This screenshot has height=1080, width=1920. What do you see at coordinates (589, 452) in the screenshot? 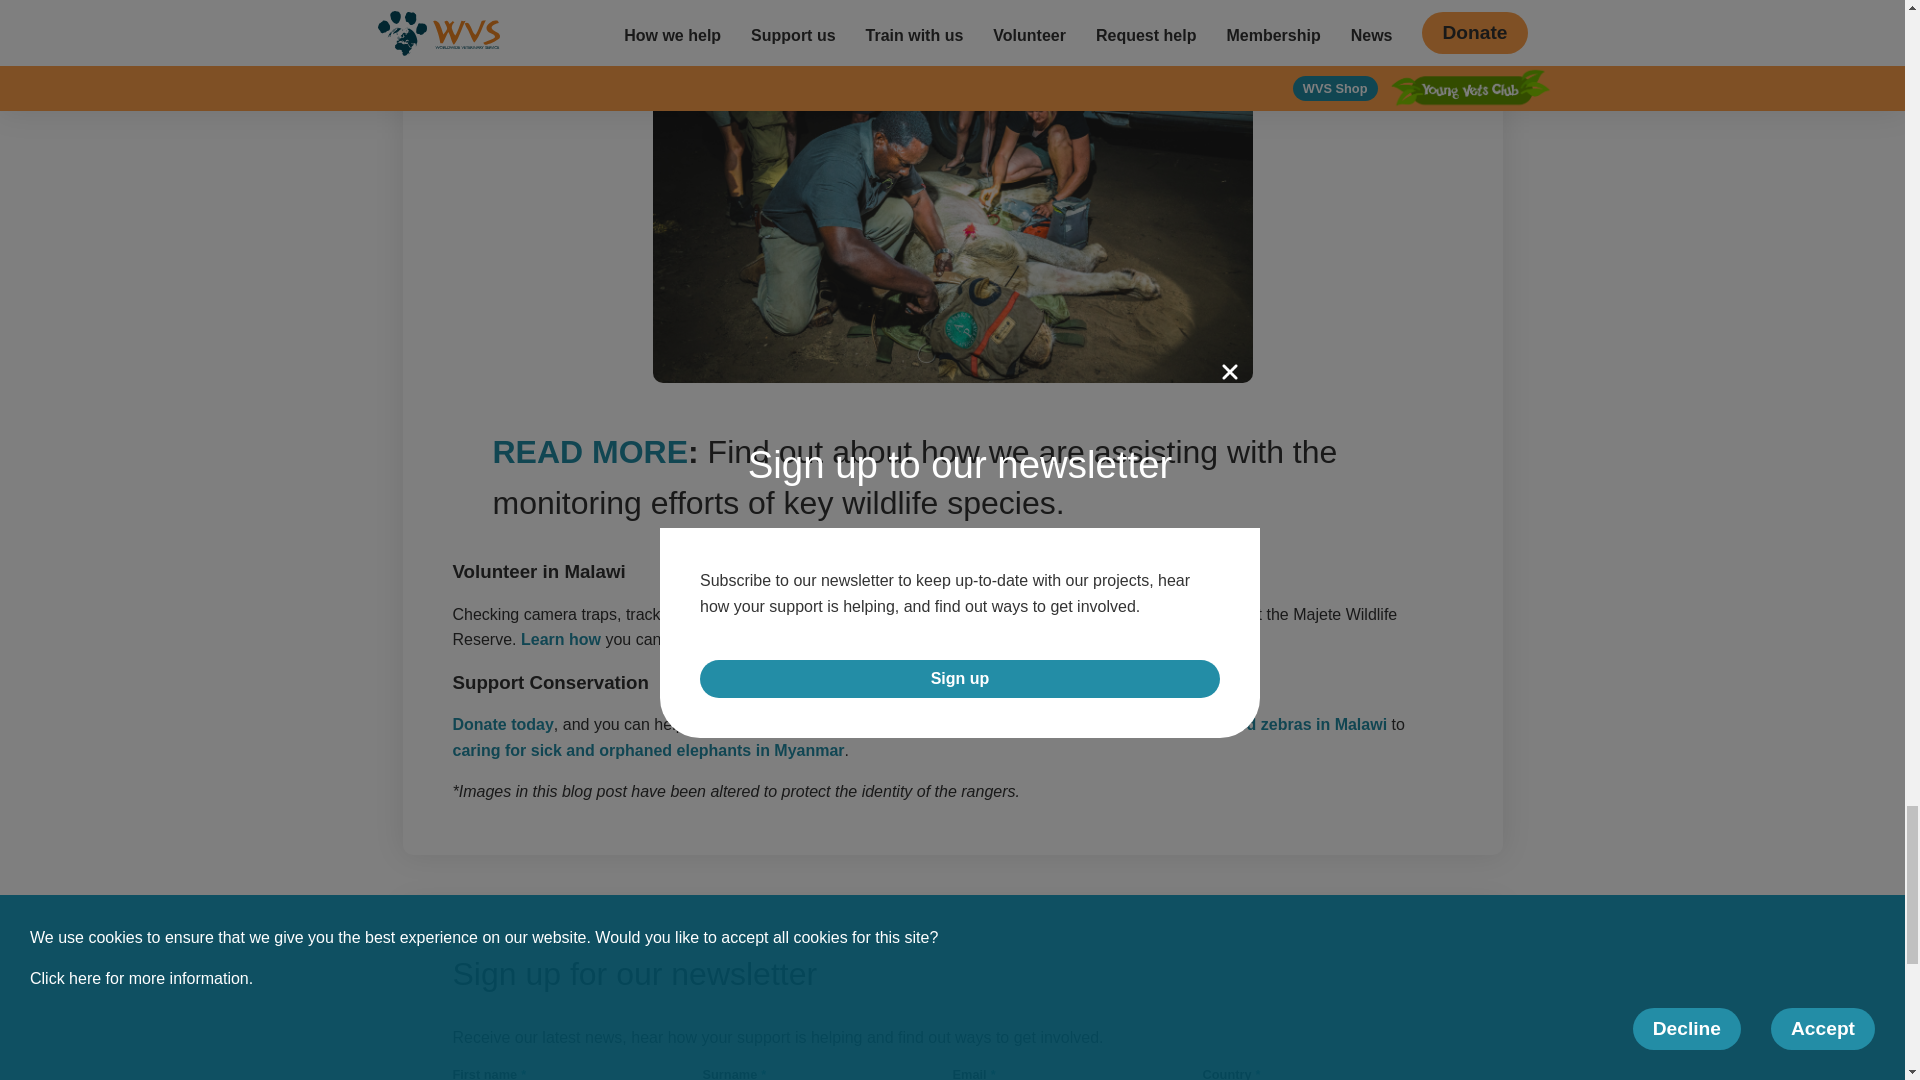
I see `READ MORE` at bounding box center [589, 452].